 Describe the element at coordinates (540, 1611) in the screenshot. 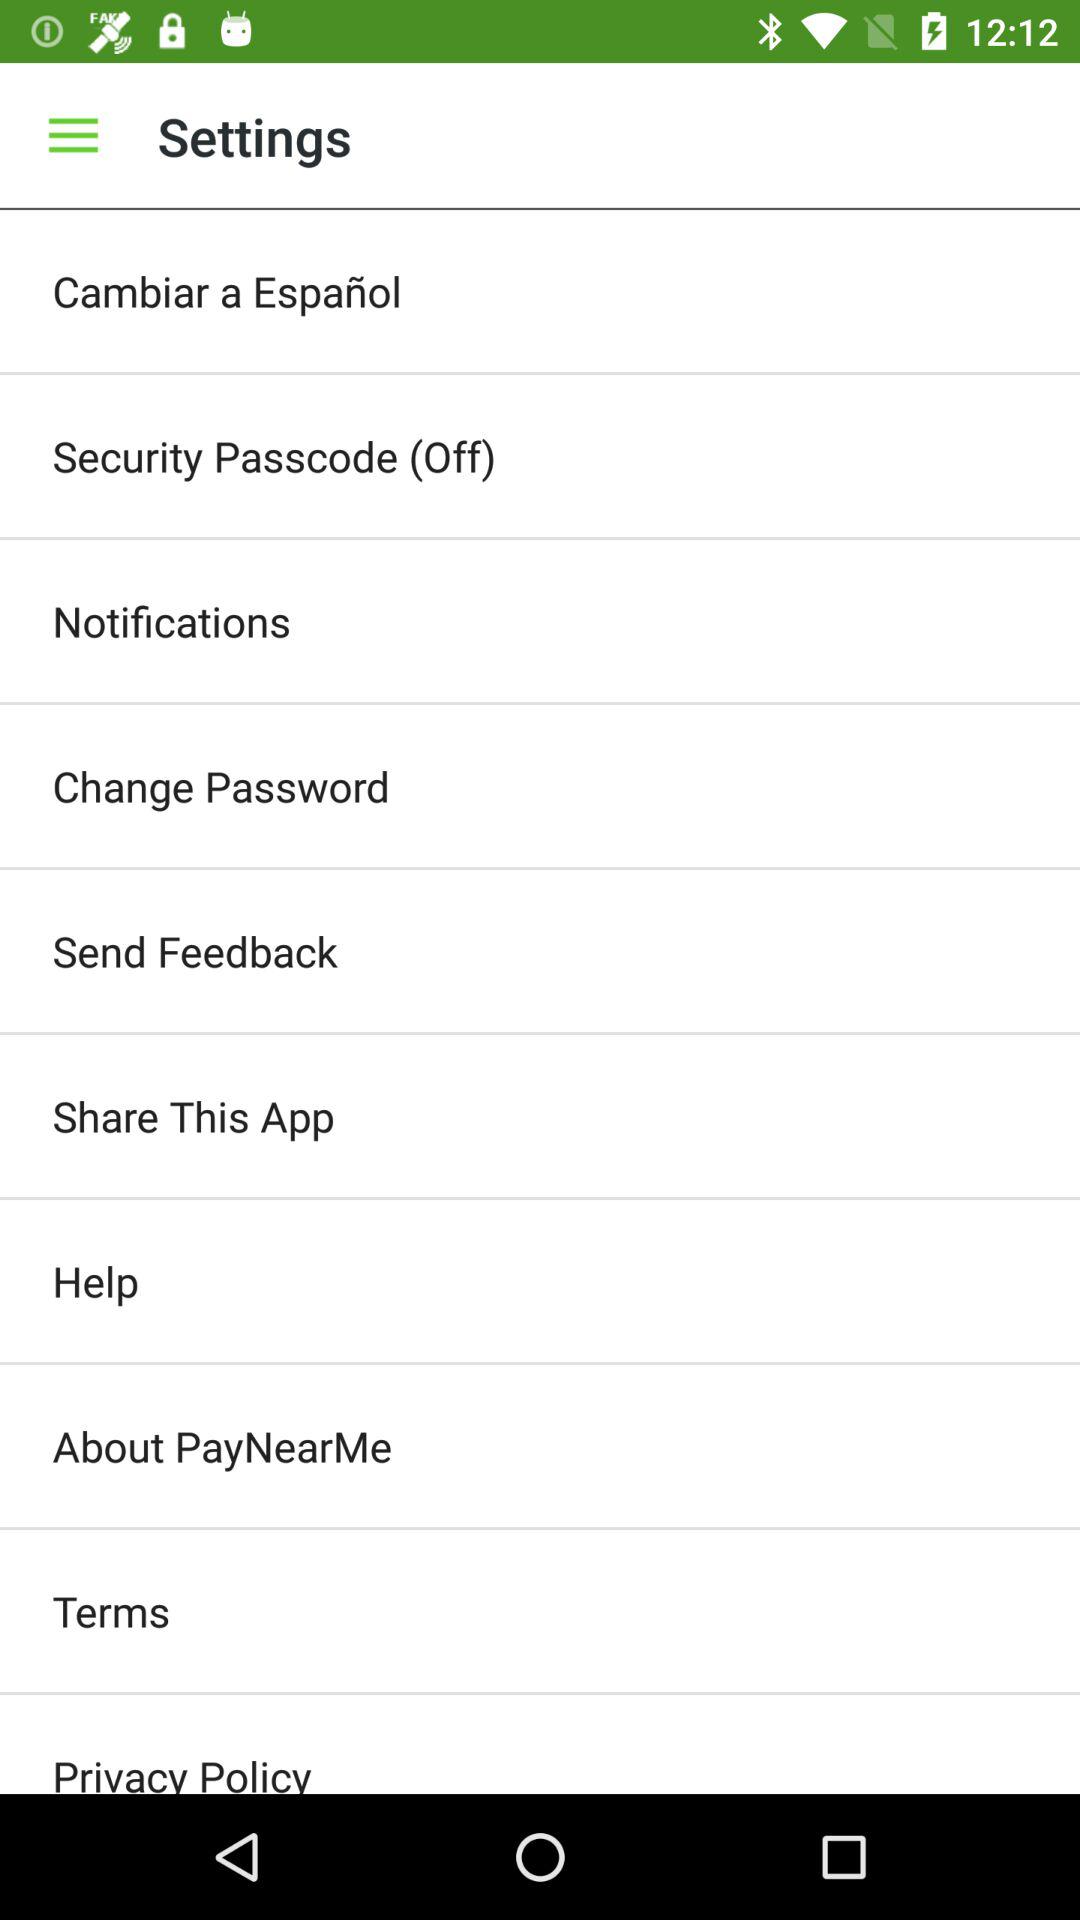

I see `tap item above privacy policy item` at that location.